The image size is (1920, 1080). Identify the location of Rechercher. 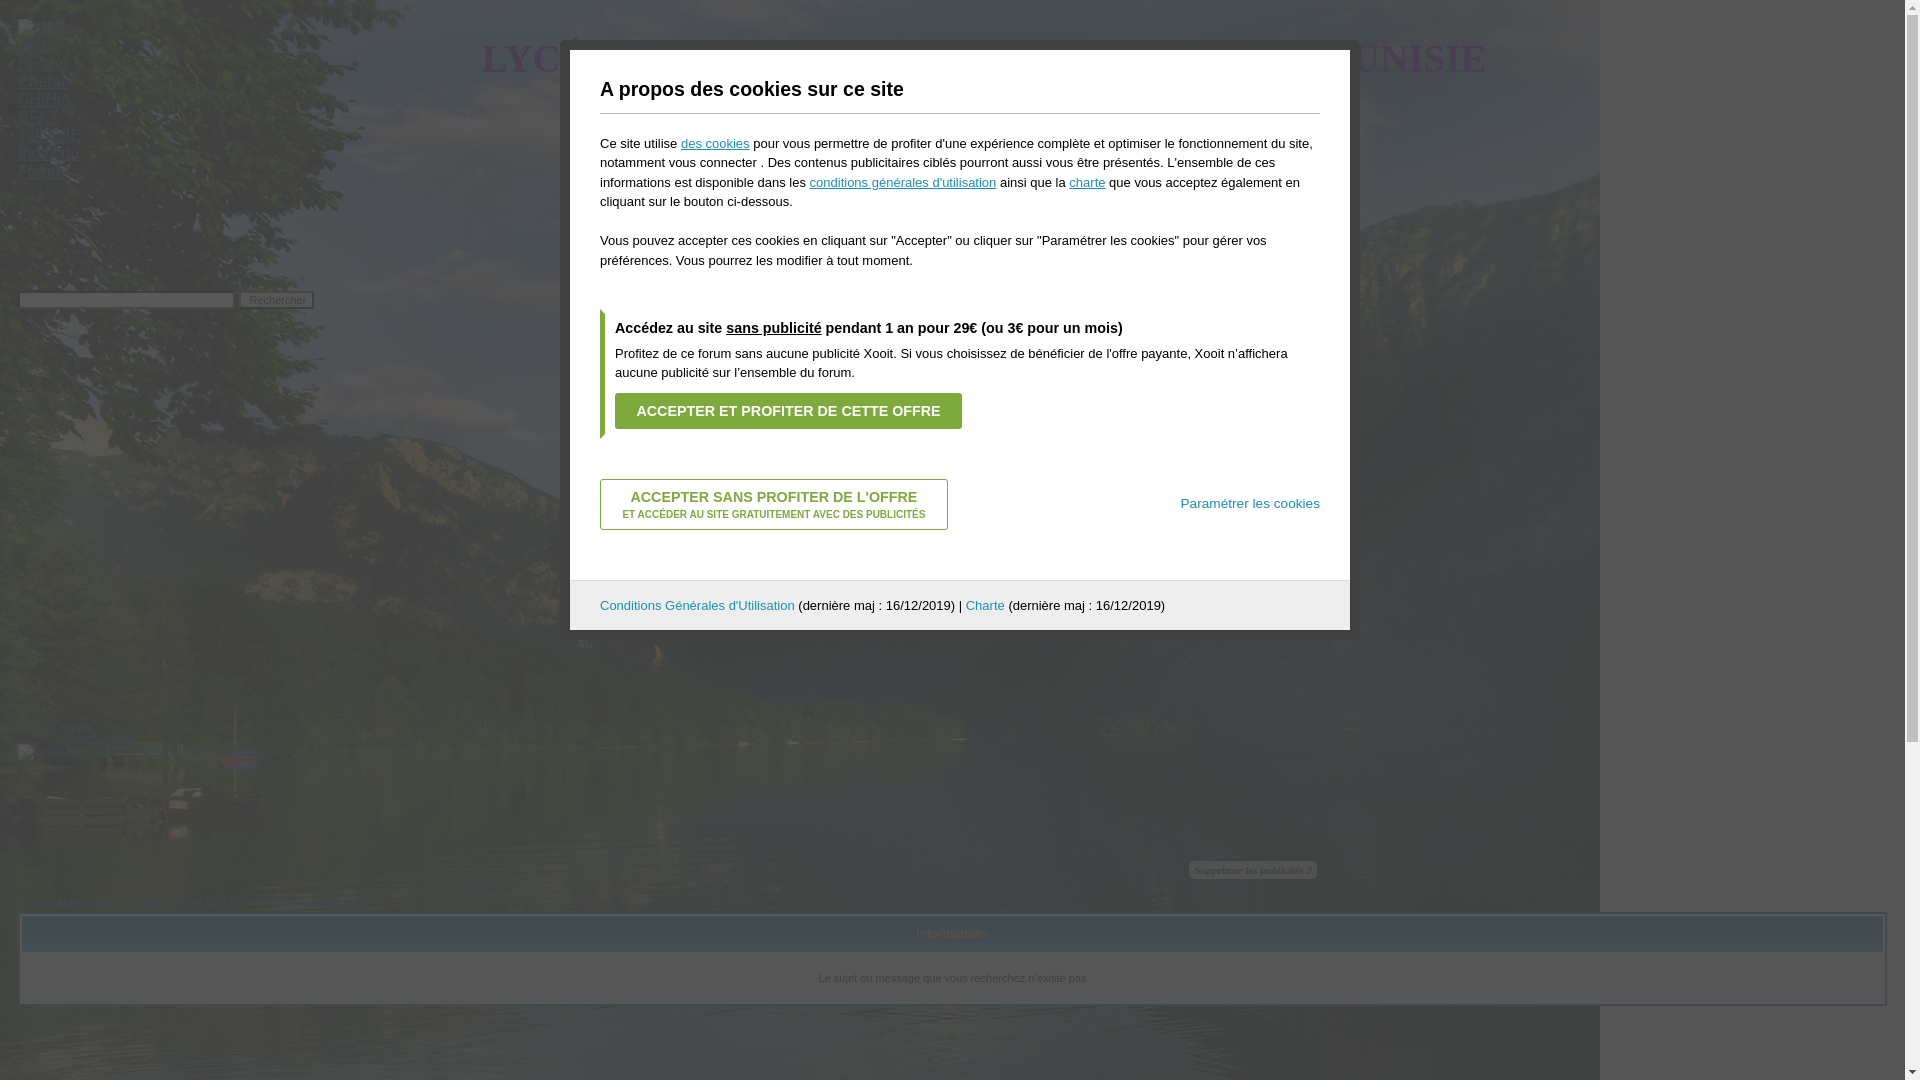
(872, 128).